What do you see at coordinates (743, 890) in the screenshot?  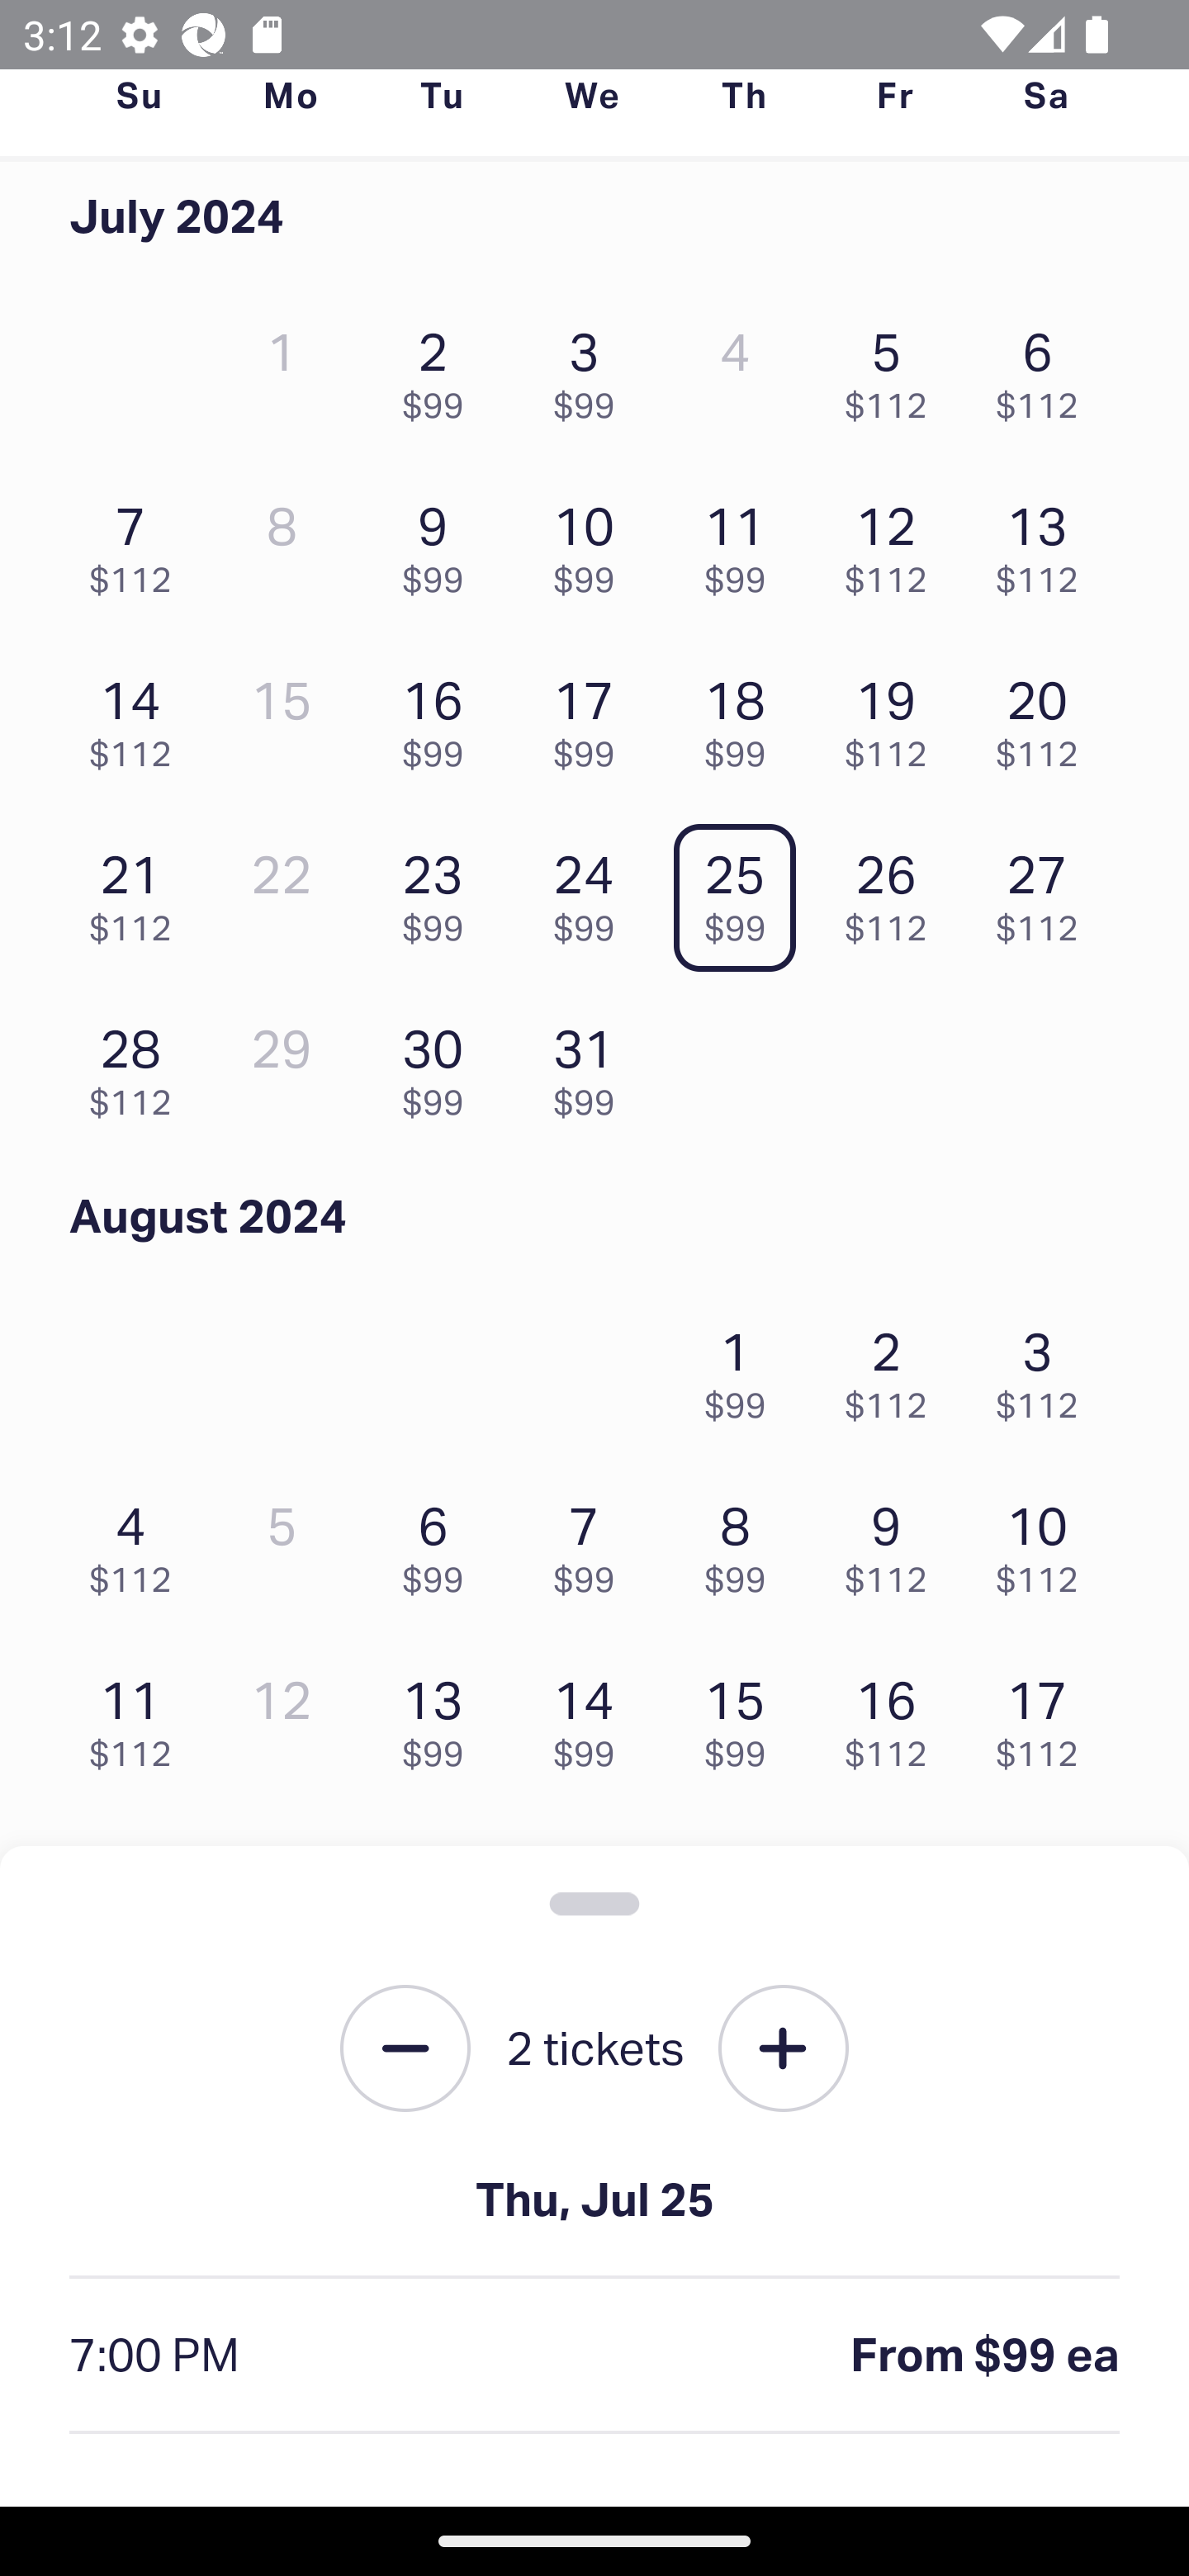 I see `25 $99` at bounding box center [743, 890].